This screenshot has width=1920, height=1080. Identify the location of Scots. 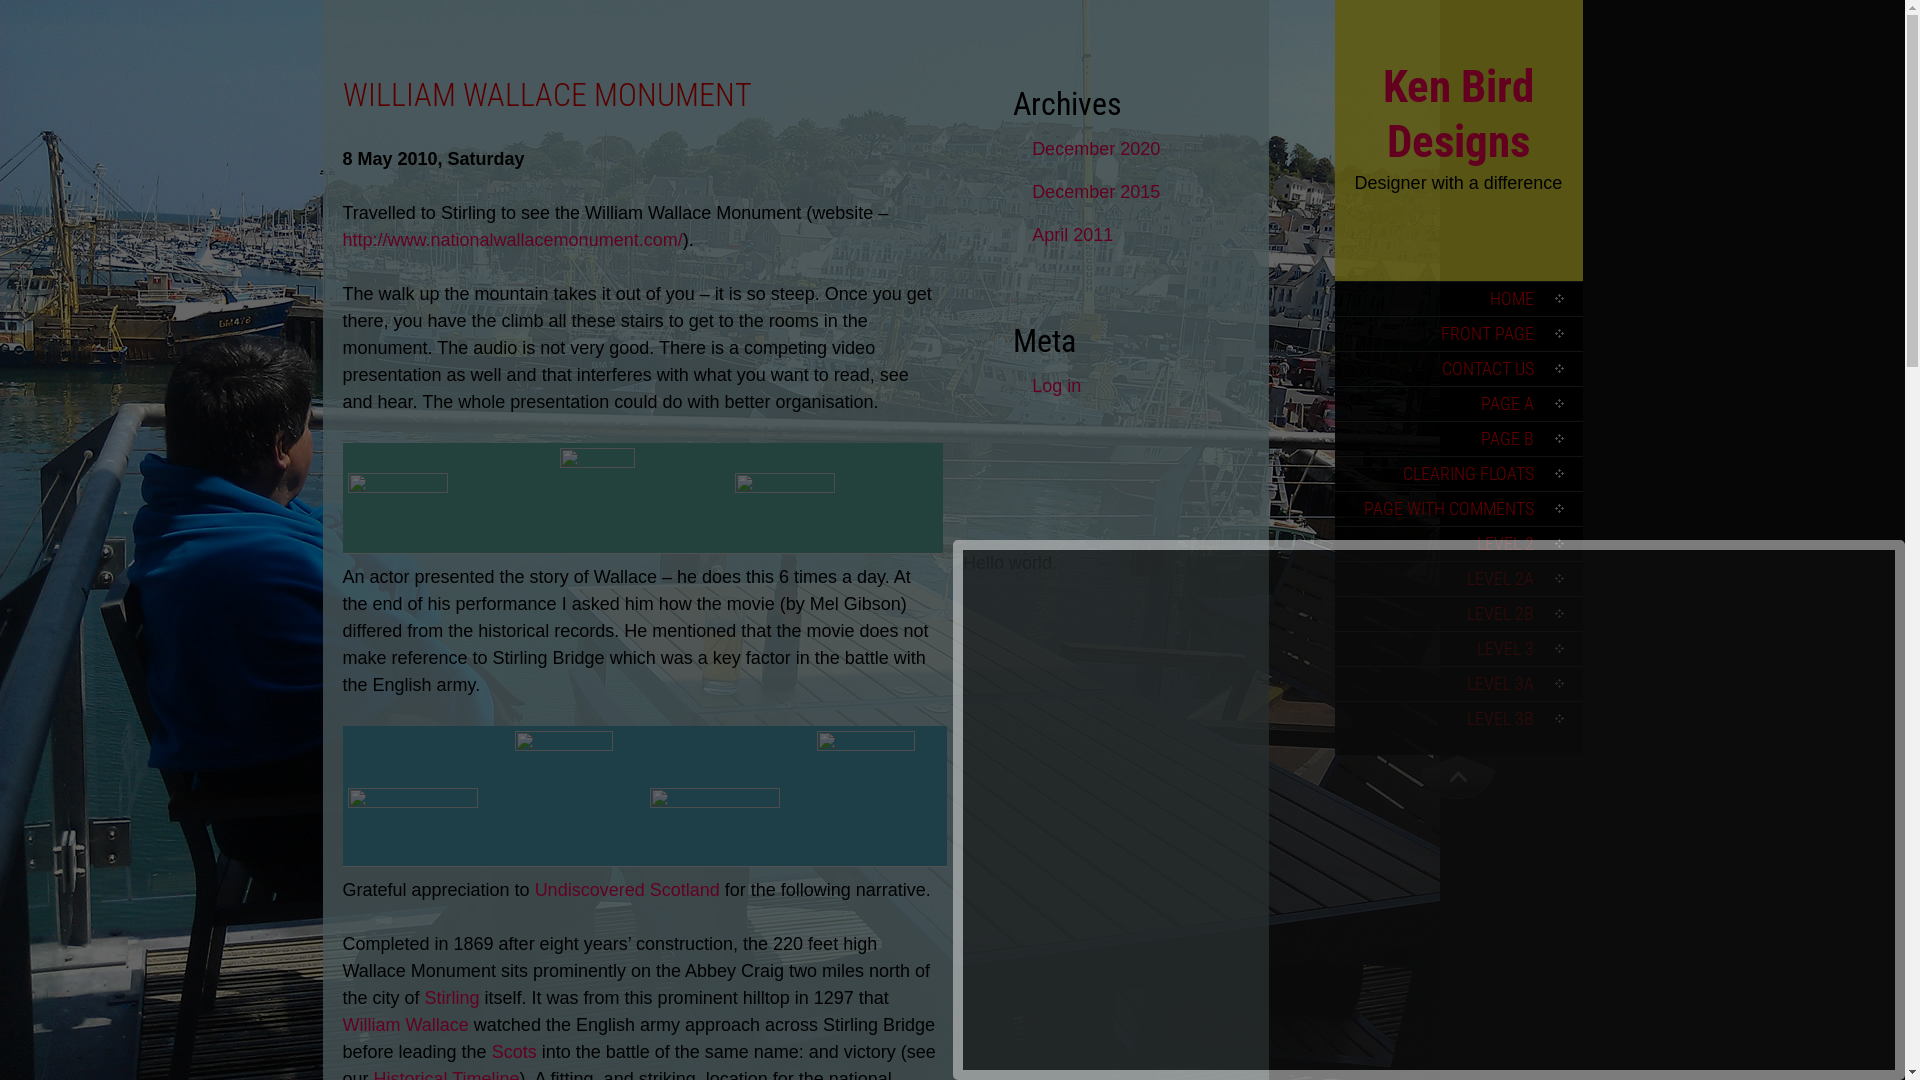
(514, 1052).